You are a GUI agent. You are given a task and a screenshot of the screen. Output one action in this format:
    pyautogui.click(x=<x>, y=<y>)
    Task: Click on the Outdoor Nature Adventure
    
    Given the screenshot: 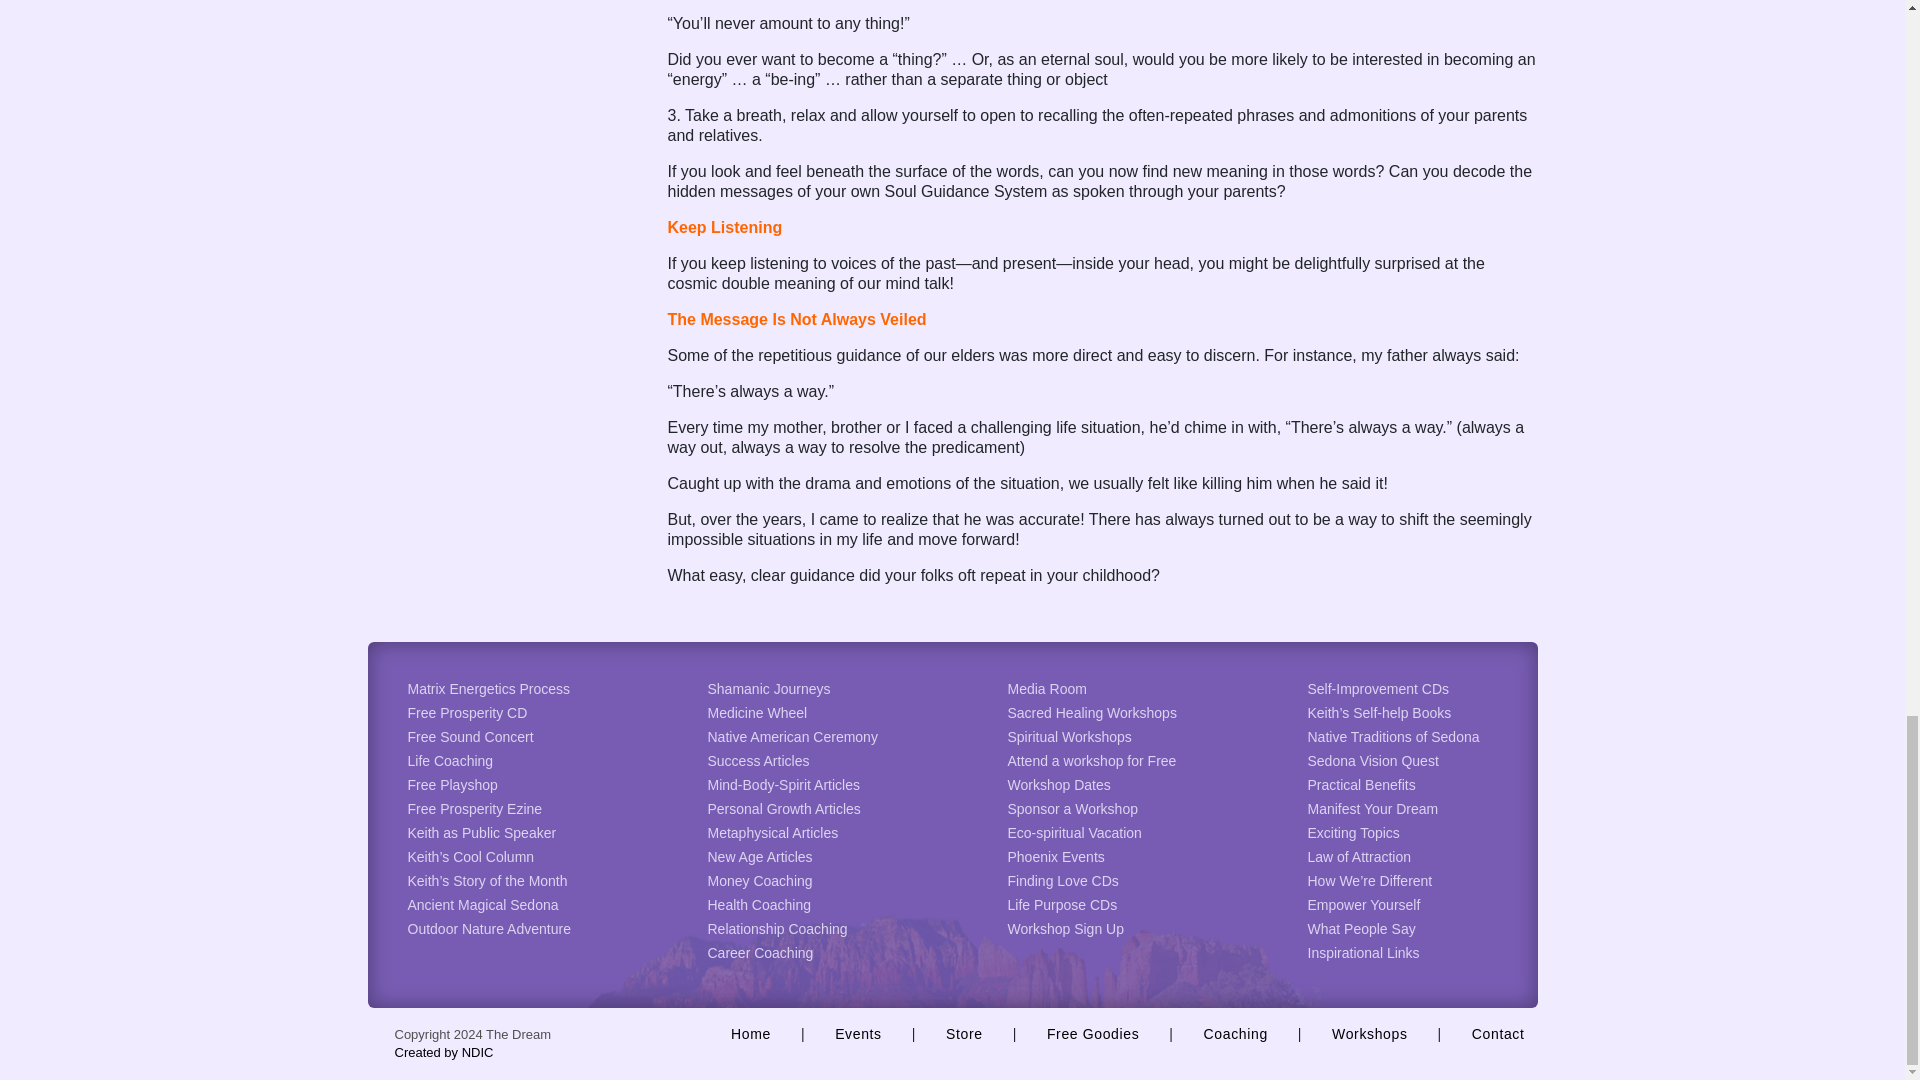 What is the action you would take?
    pyautogui.click(x=488, y=929)
    